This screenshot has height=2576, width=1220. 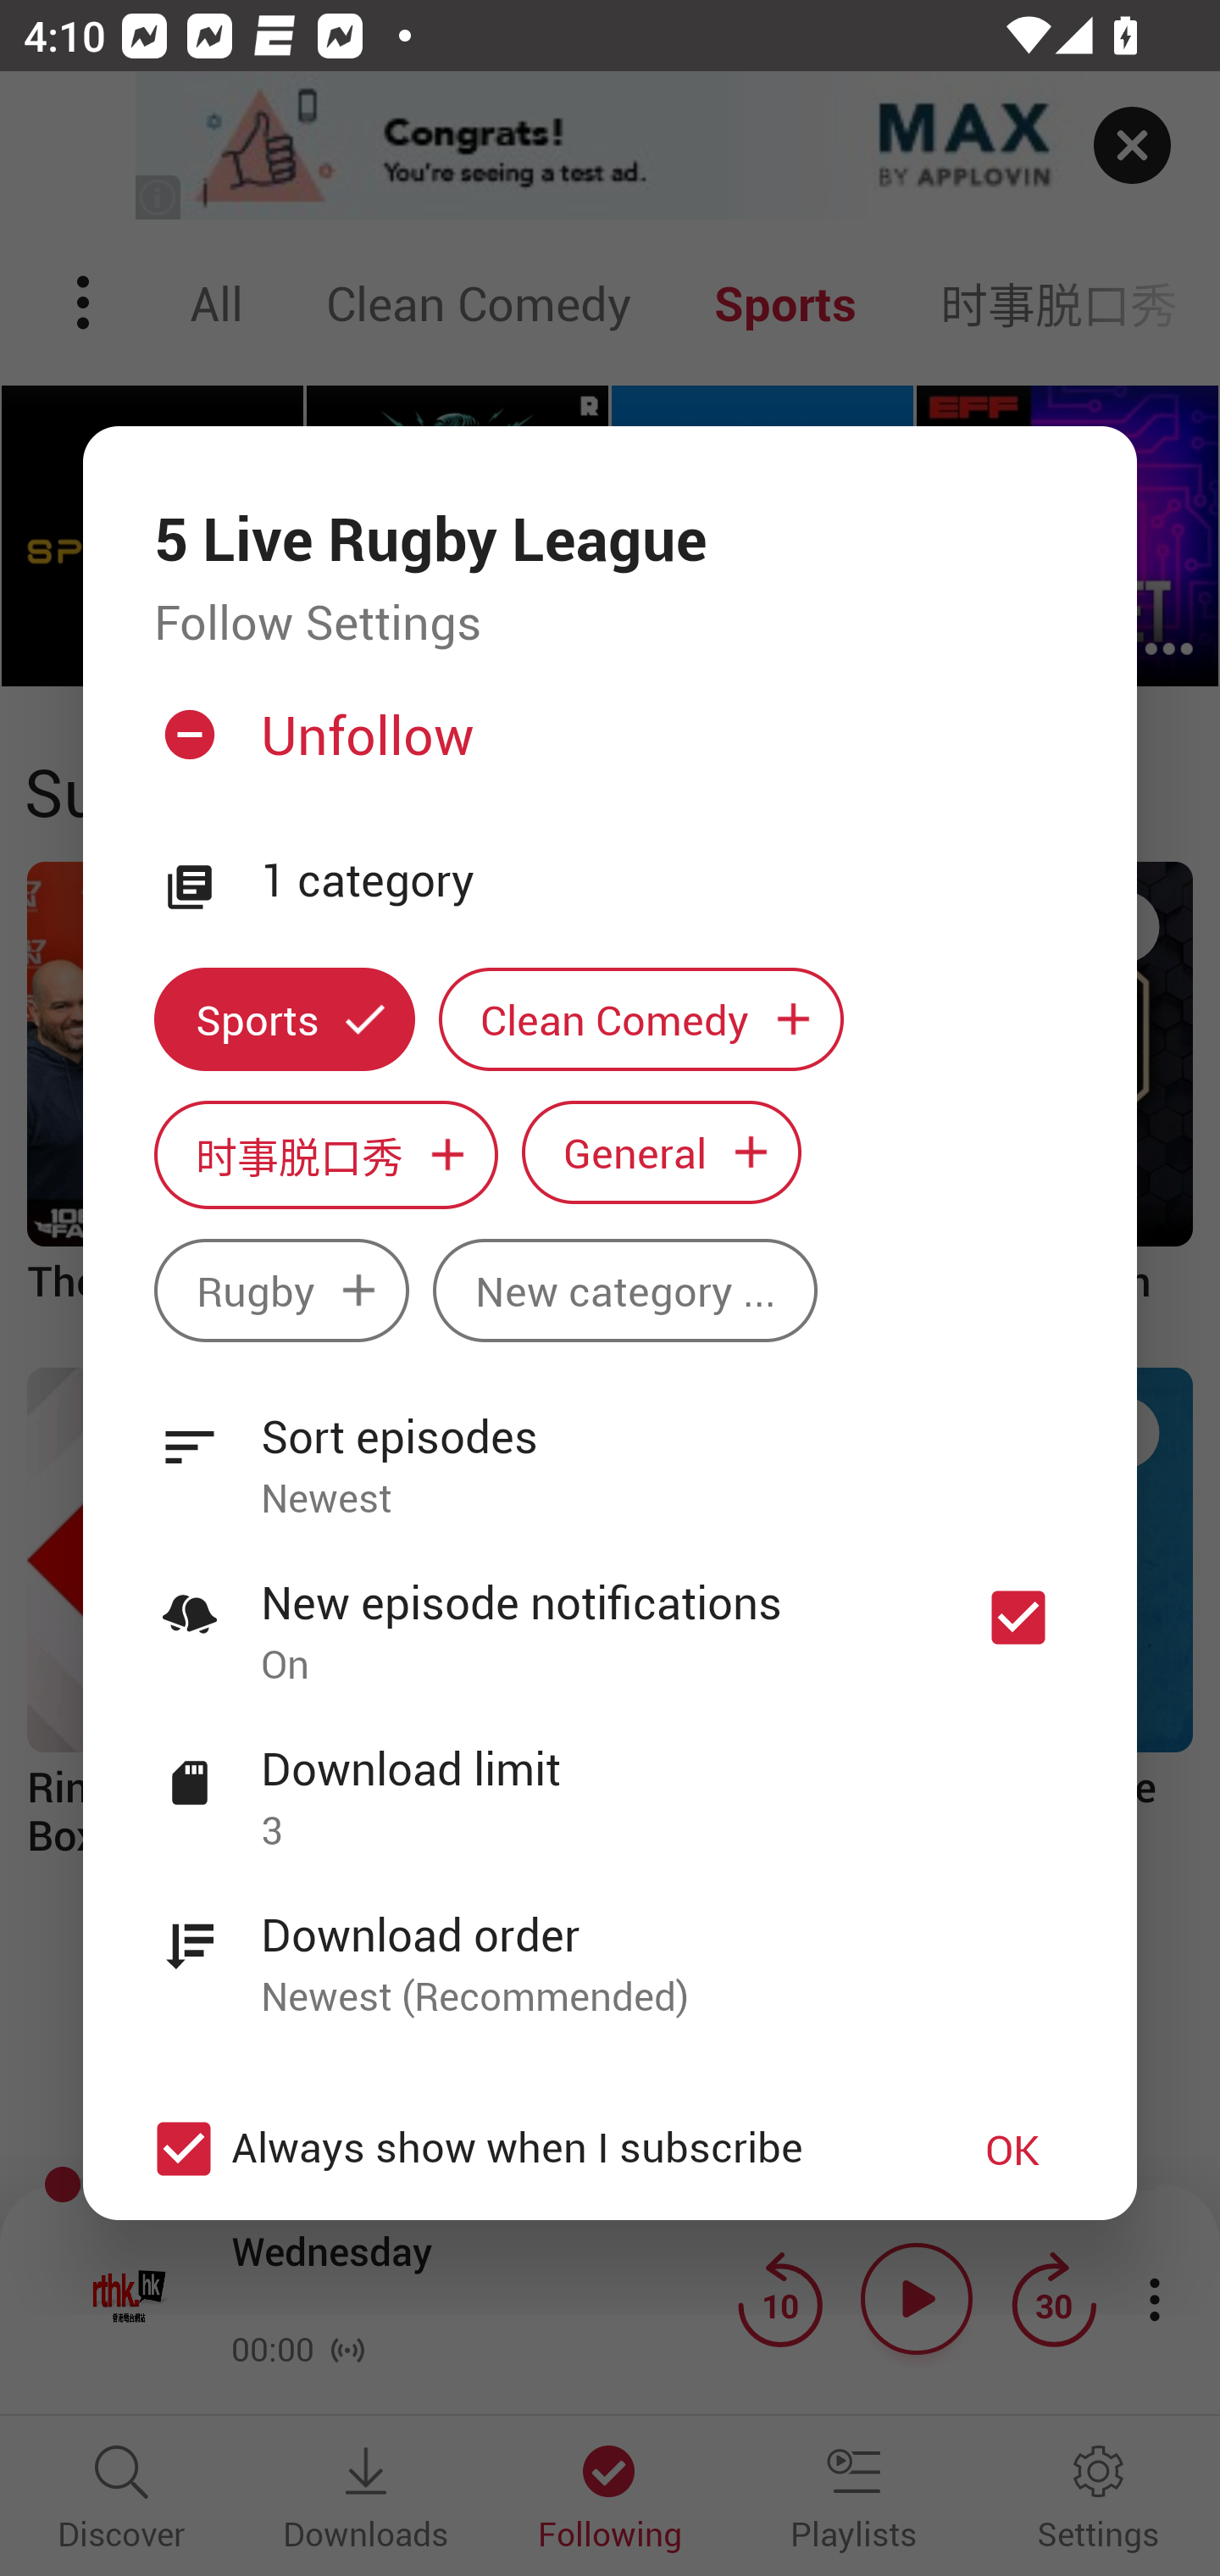 What do you see at coordinates (662, 1151) in the screenshot?
I see `General` at bounding box center [662, 1151].